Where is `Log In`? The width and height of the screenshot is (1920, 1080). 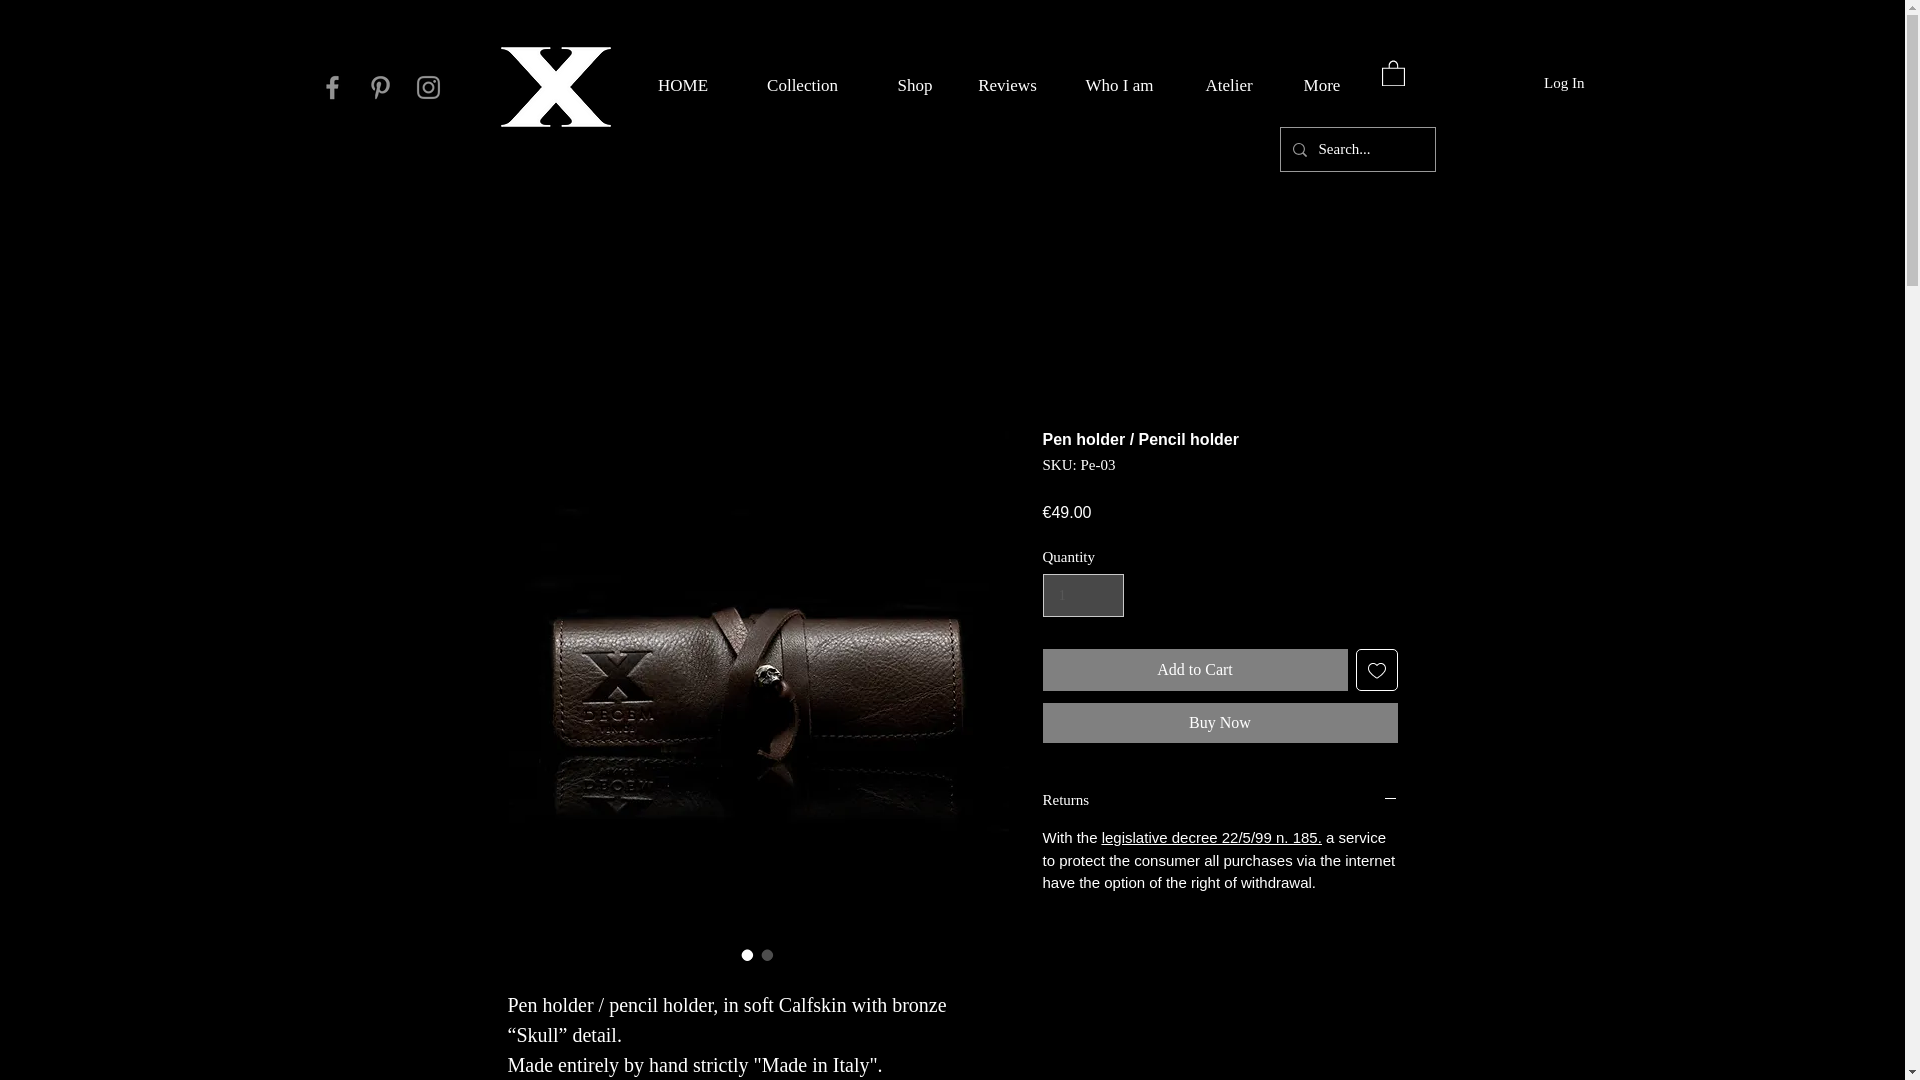 Log In is located at coordinates (1564, 82).